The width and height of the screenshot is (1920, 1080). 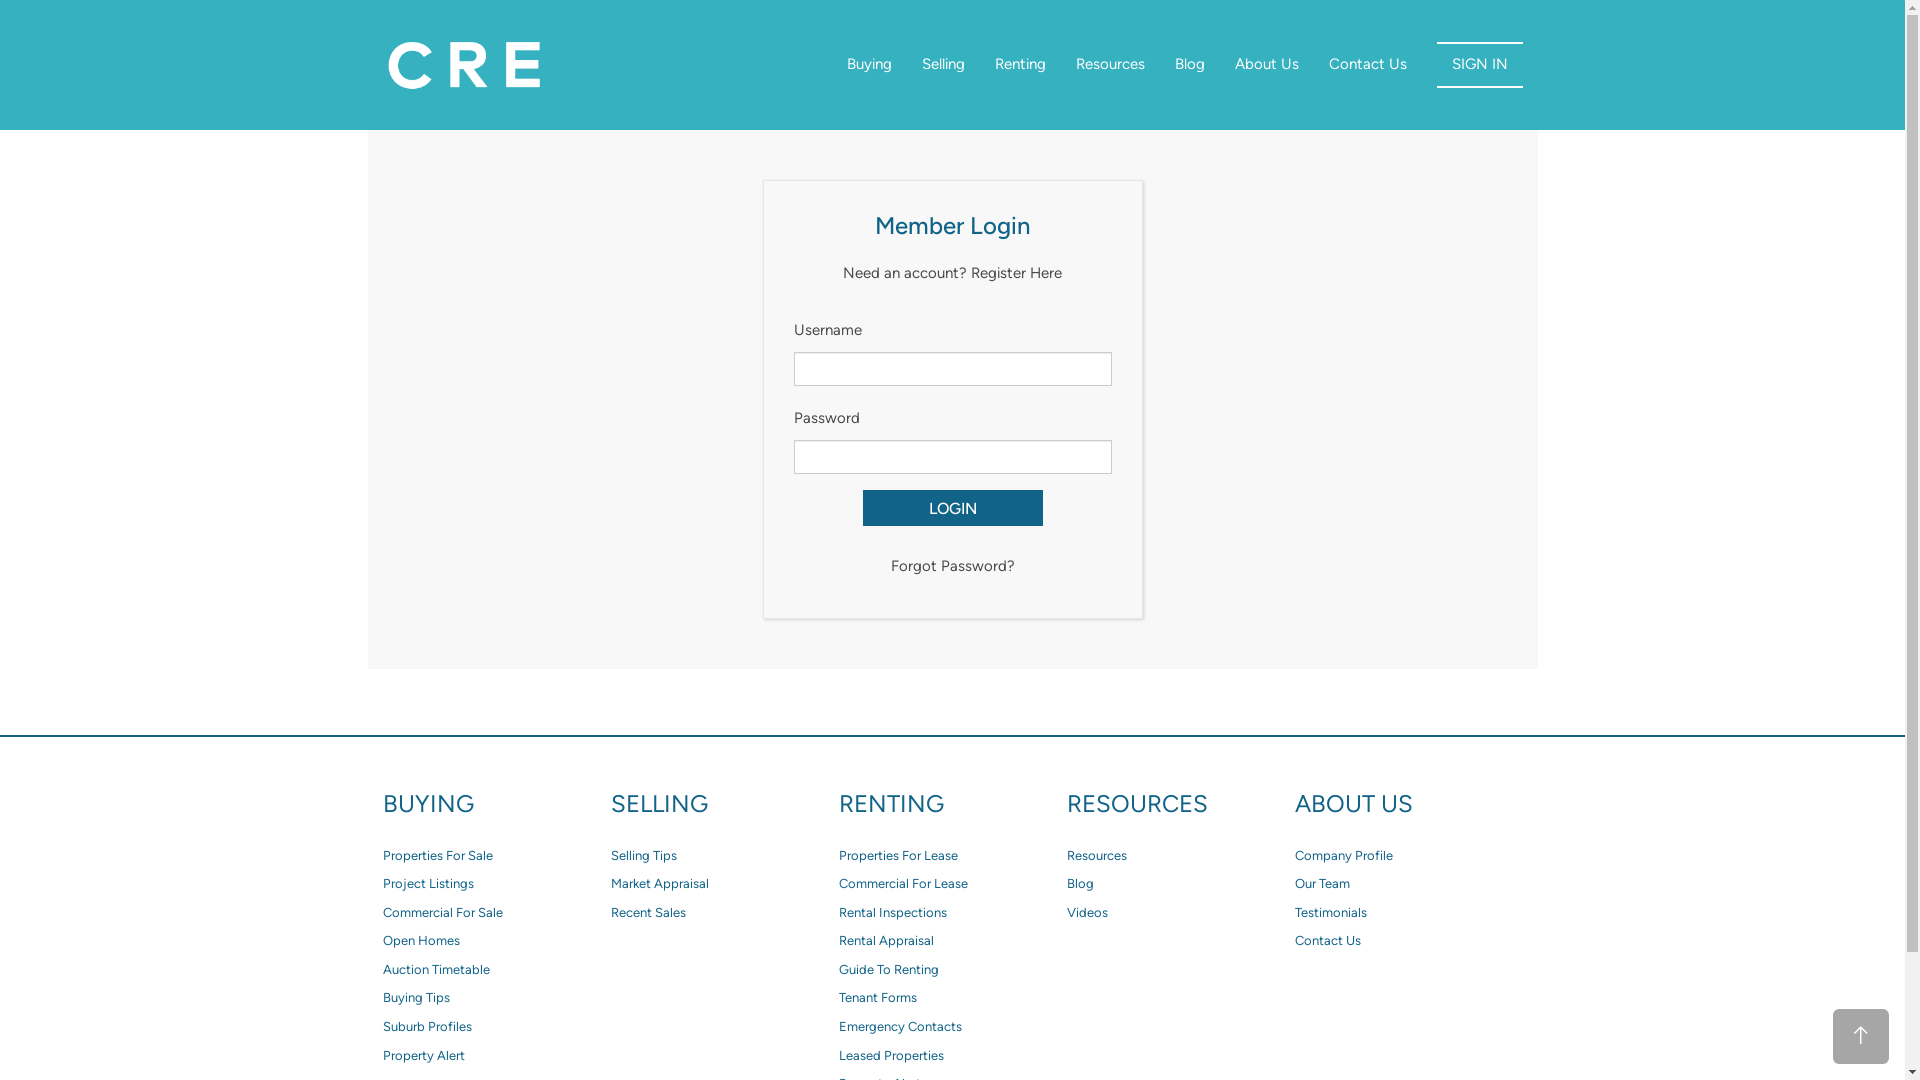 I want to click on Commercial For Lease, so click(x=952, y=884).